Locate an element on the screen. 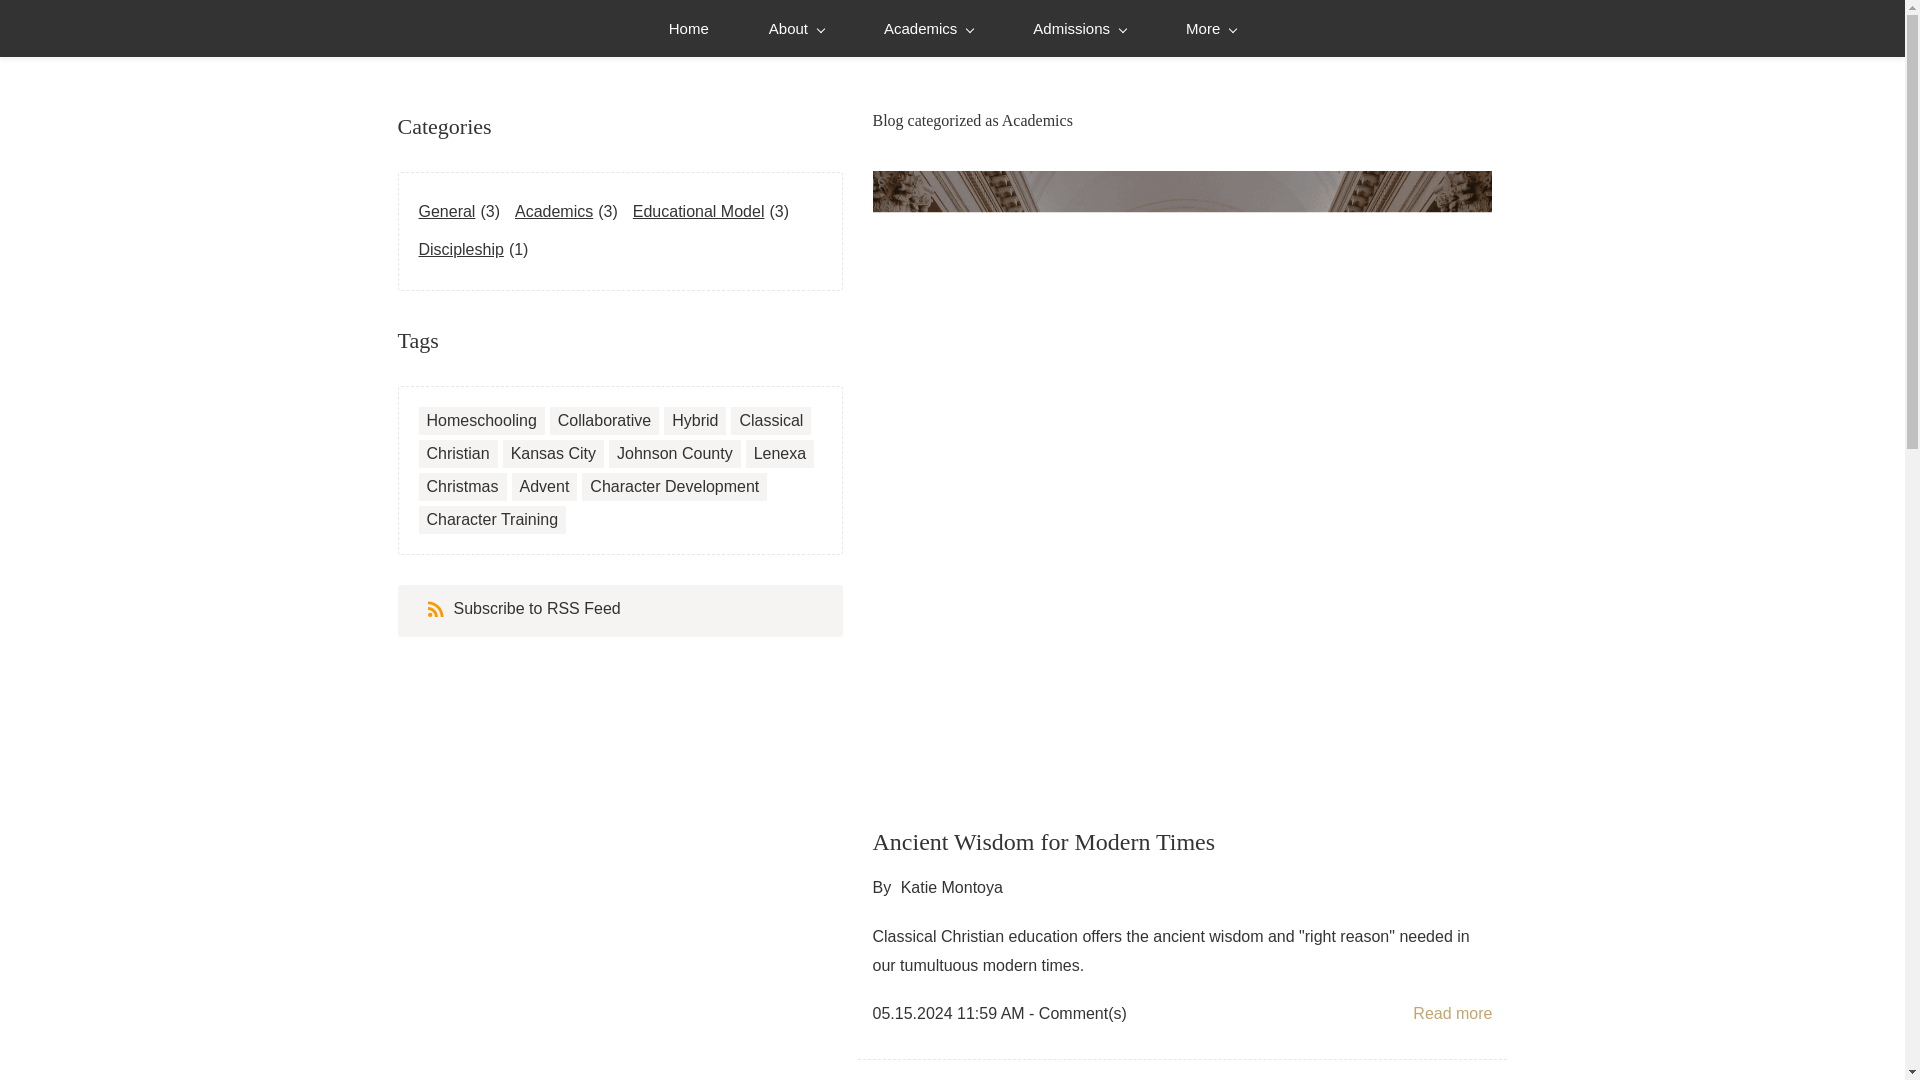  Collaborative is located at coordinates (604, 420).